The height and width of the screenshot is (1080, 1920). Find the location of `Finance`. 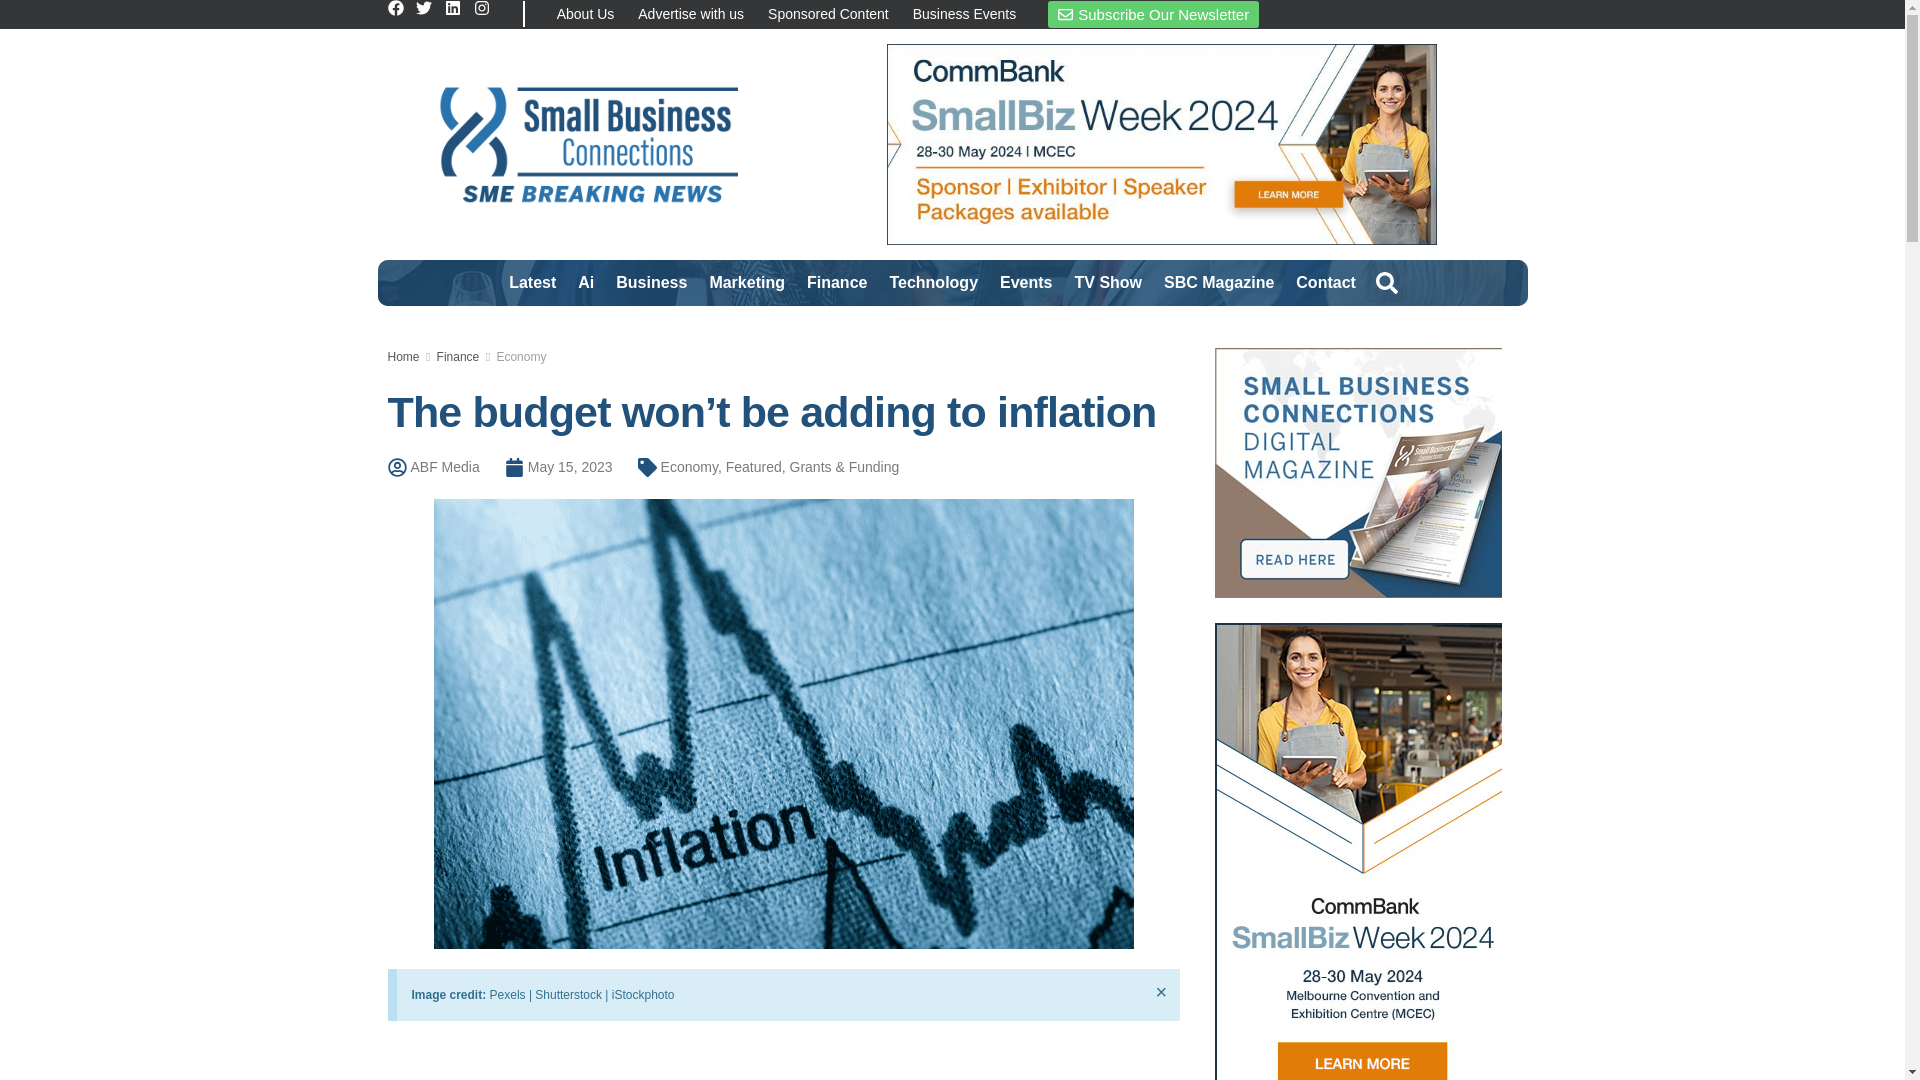

Finance is located at coordinates (836, 282).